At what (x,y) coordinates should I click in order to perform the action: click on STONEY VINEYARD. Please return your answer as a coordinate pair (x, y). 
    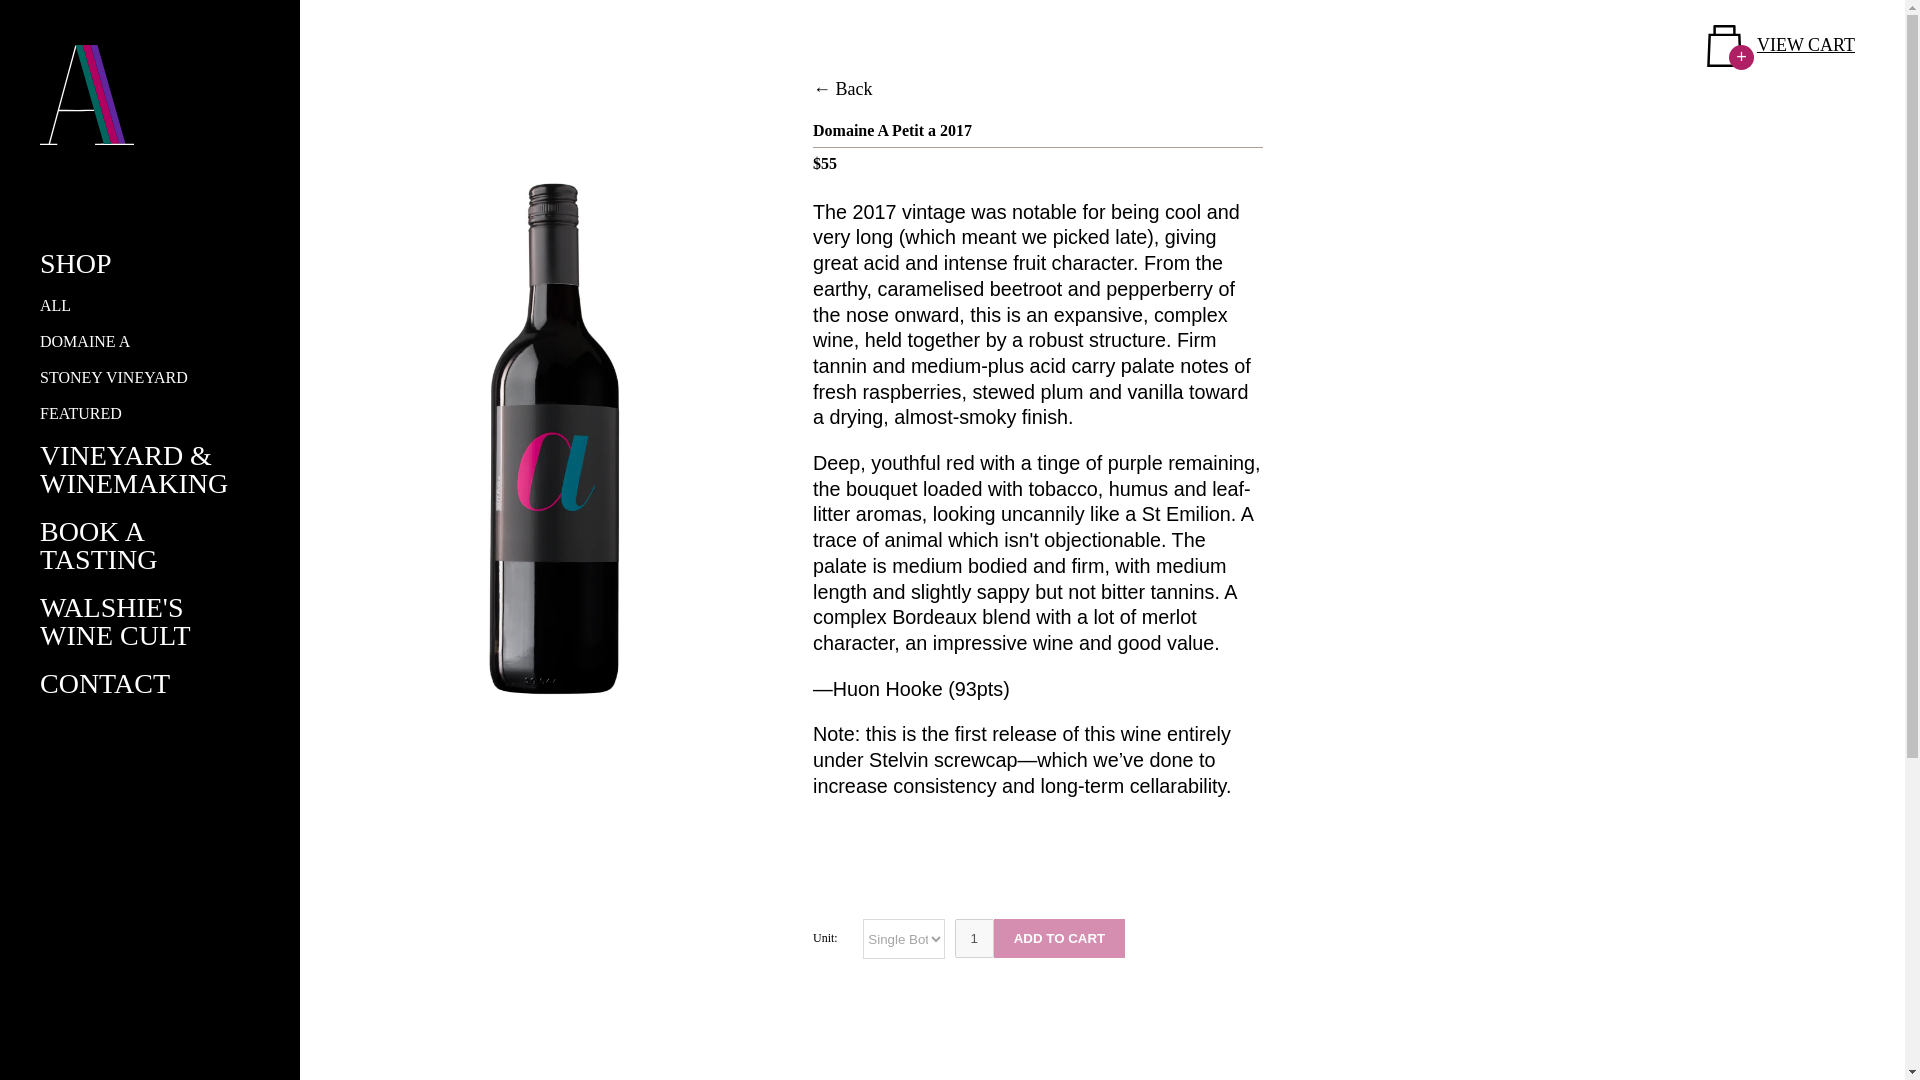
    Looking at the image, I should click on (114, 377).